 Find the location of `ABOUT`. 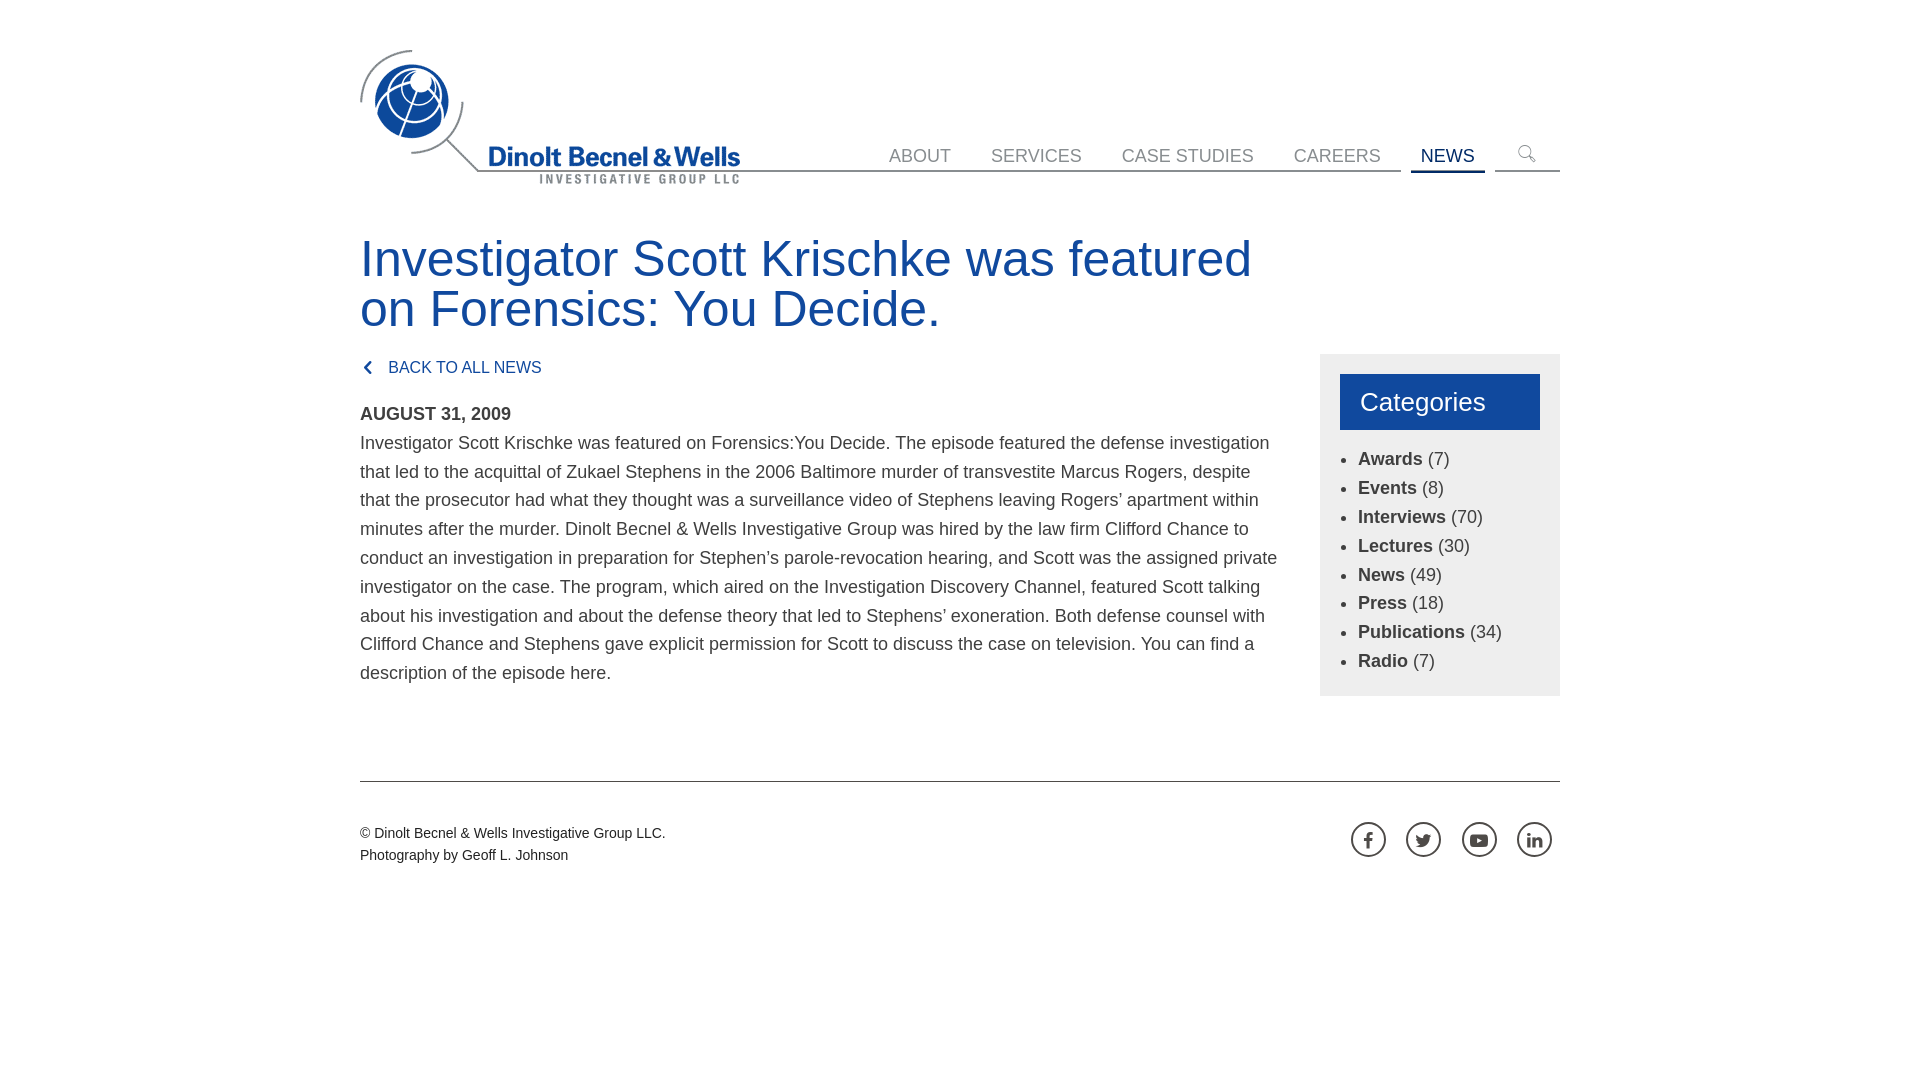

ABOUT is located at coordinates (920, 156).